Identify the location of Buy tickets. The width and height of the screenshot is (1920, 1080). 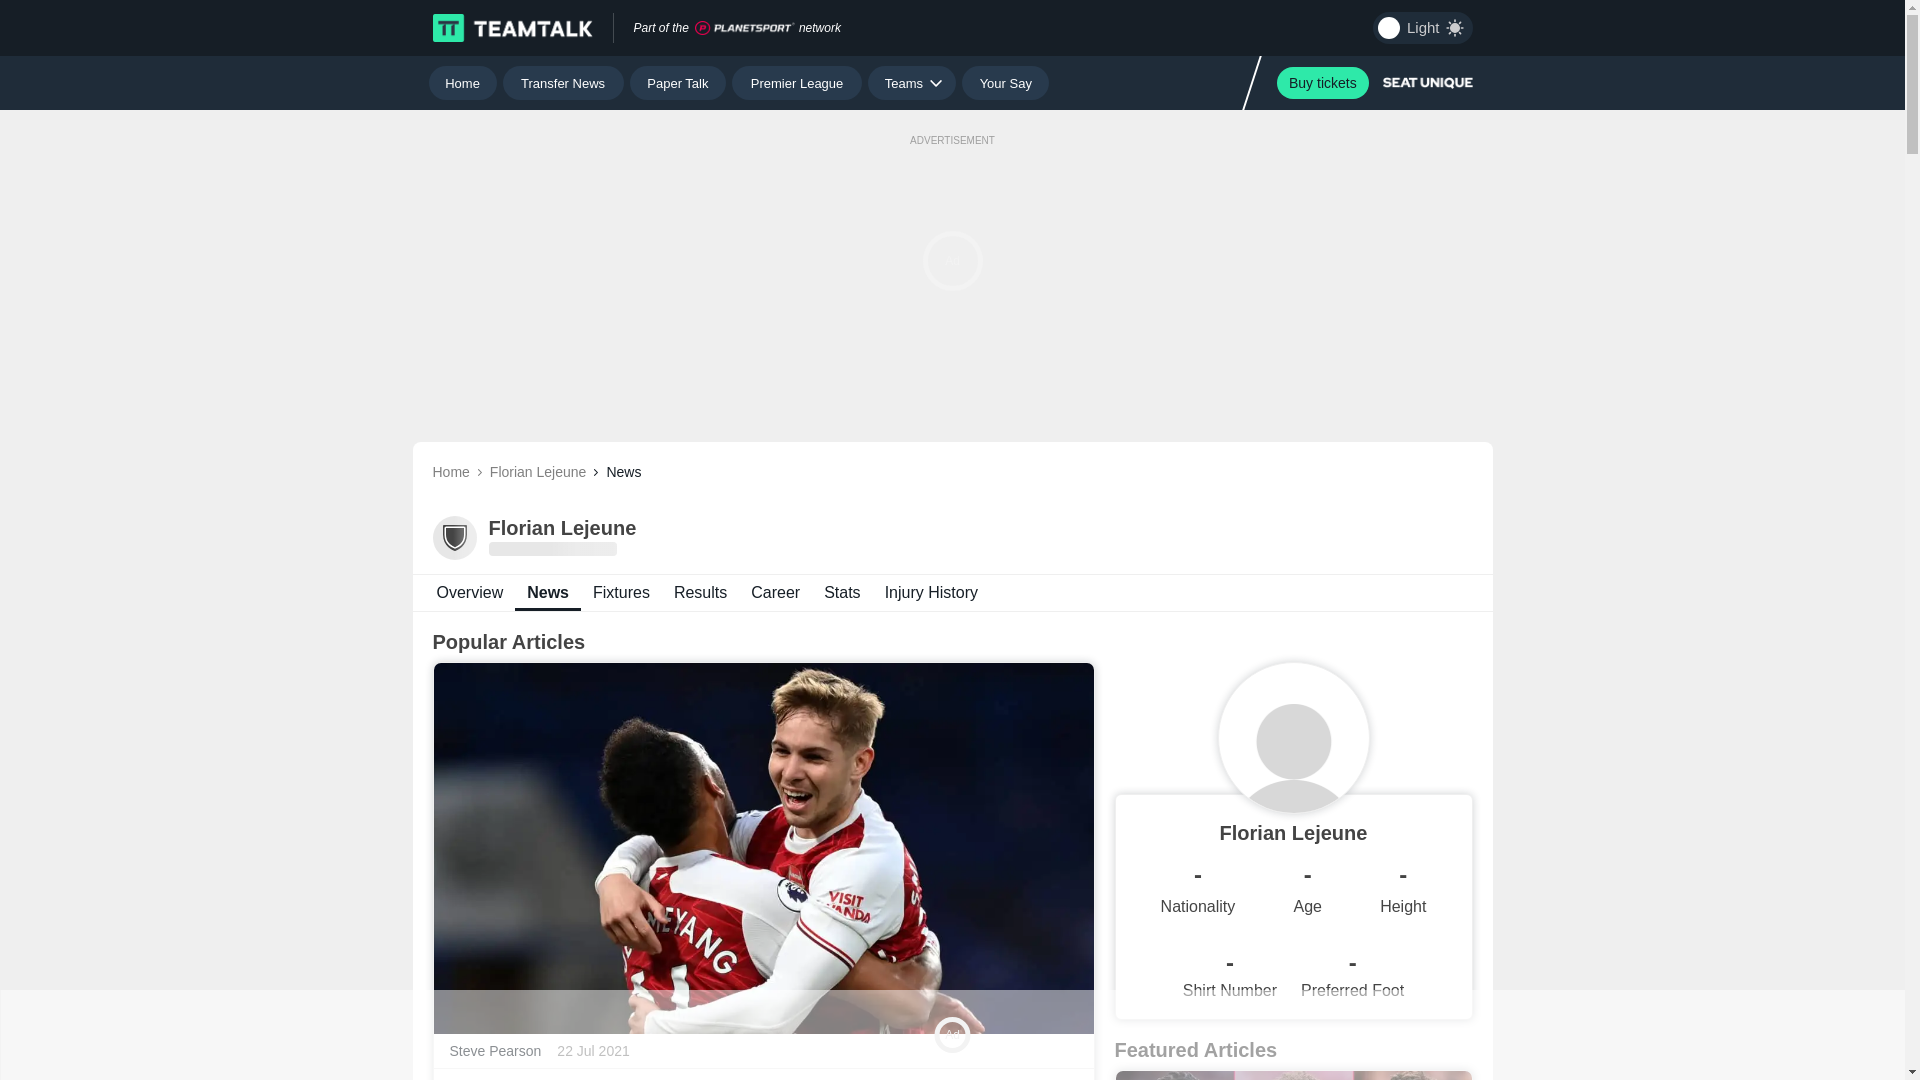
(1322, 82).